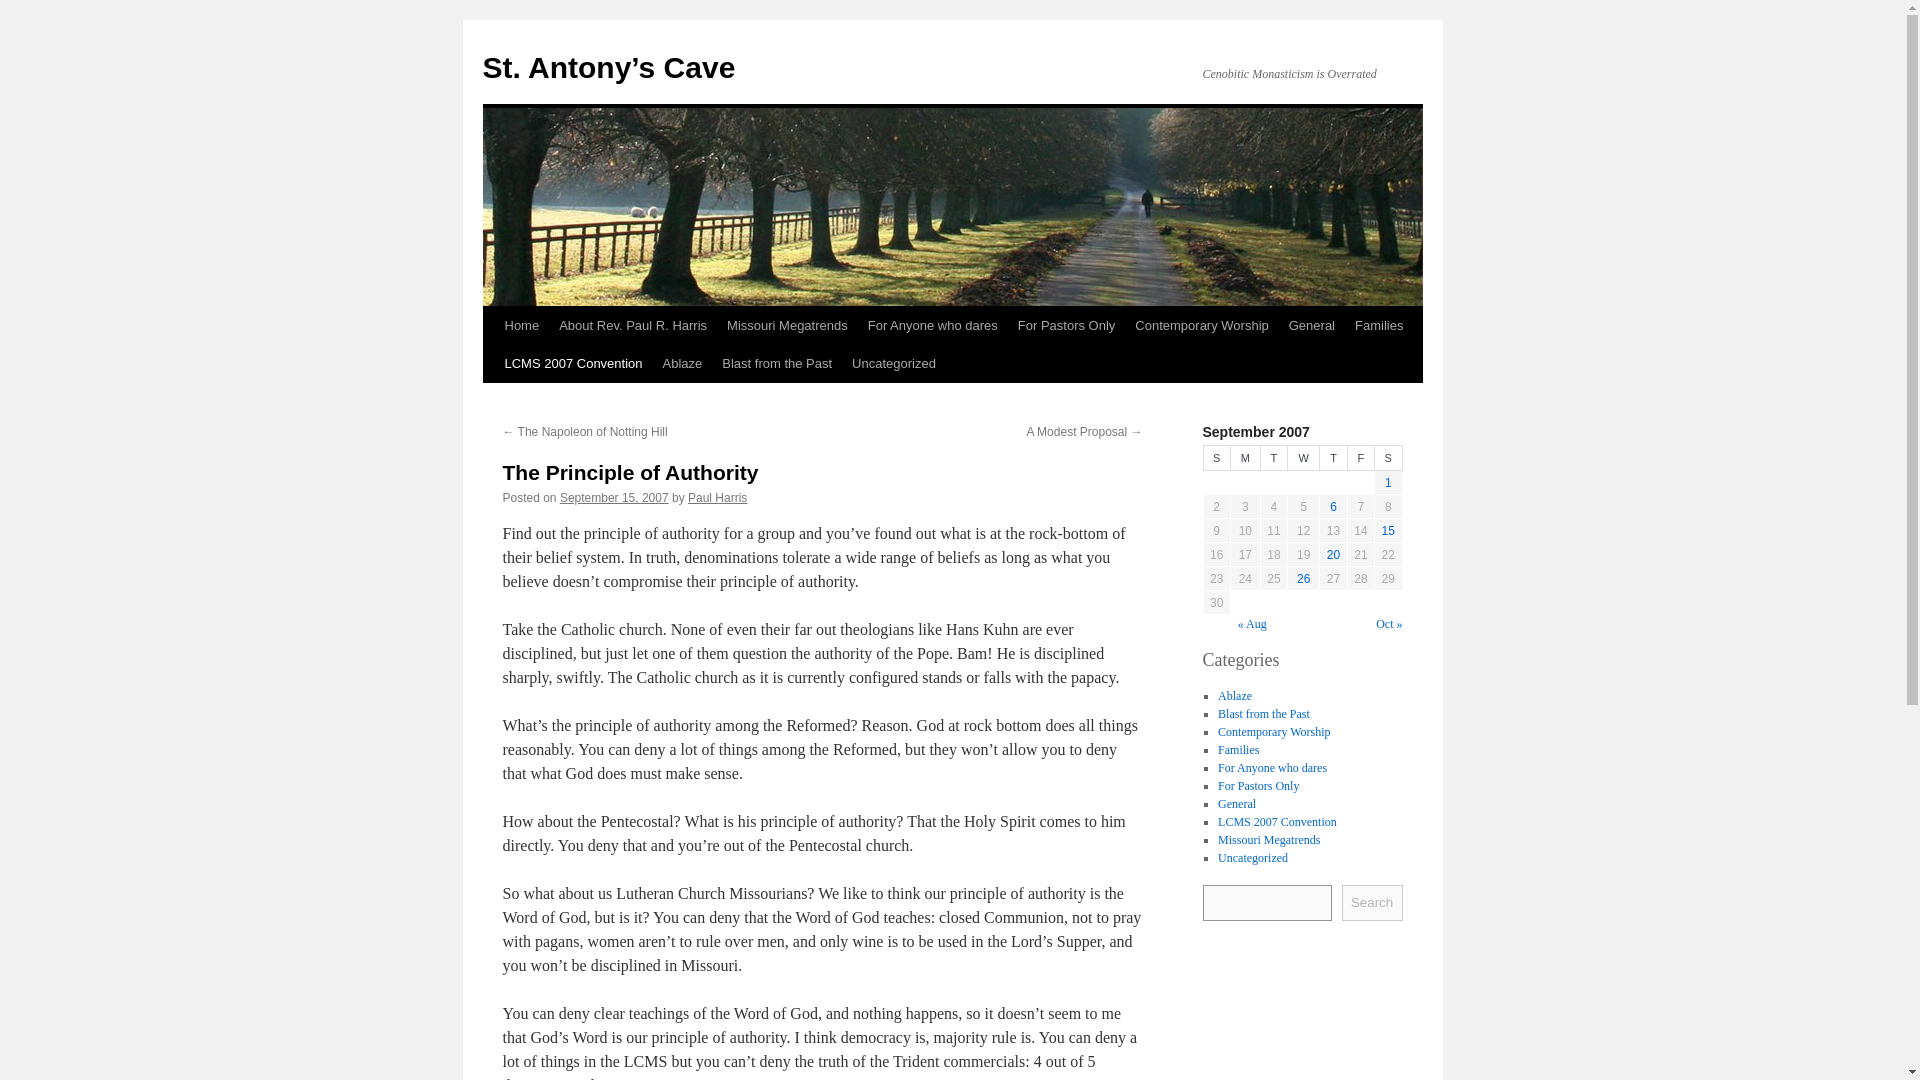 The width and height of the screenshot is (1920, 1080). I want to click on For Anyone who dares, so click(1272, 767).